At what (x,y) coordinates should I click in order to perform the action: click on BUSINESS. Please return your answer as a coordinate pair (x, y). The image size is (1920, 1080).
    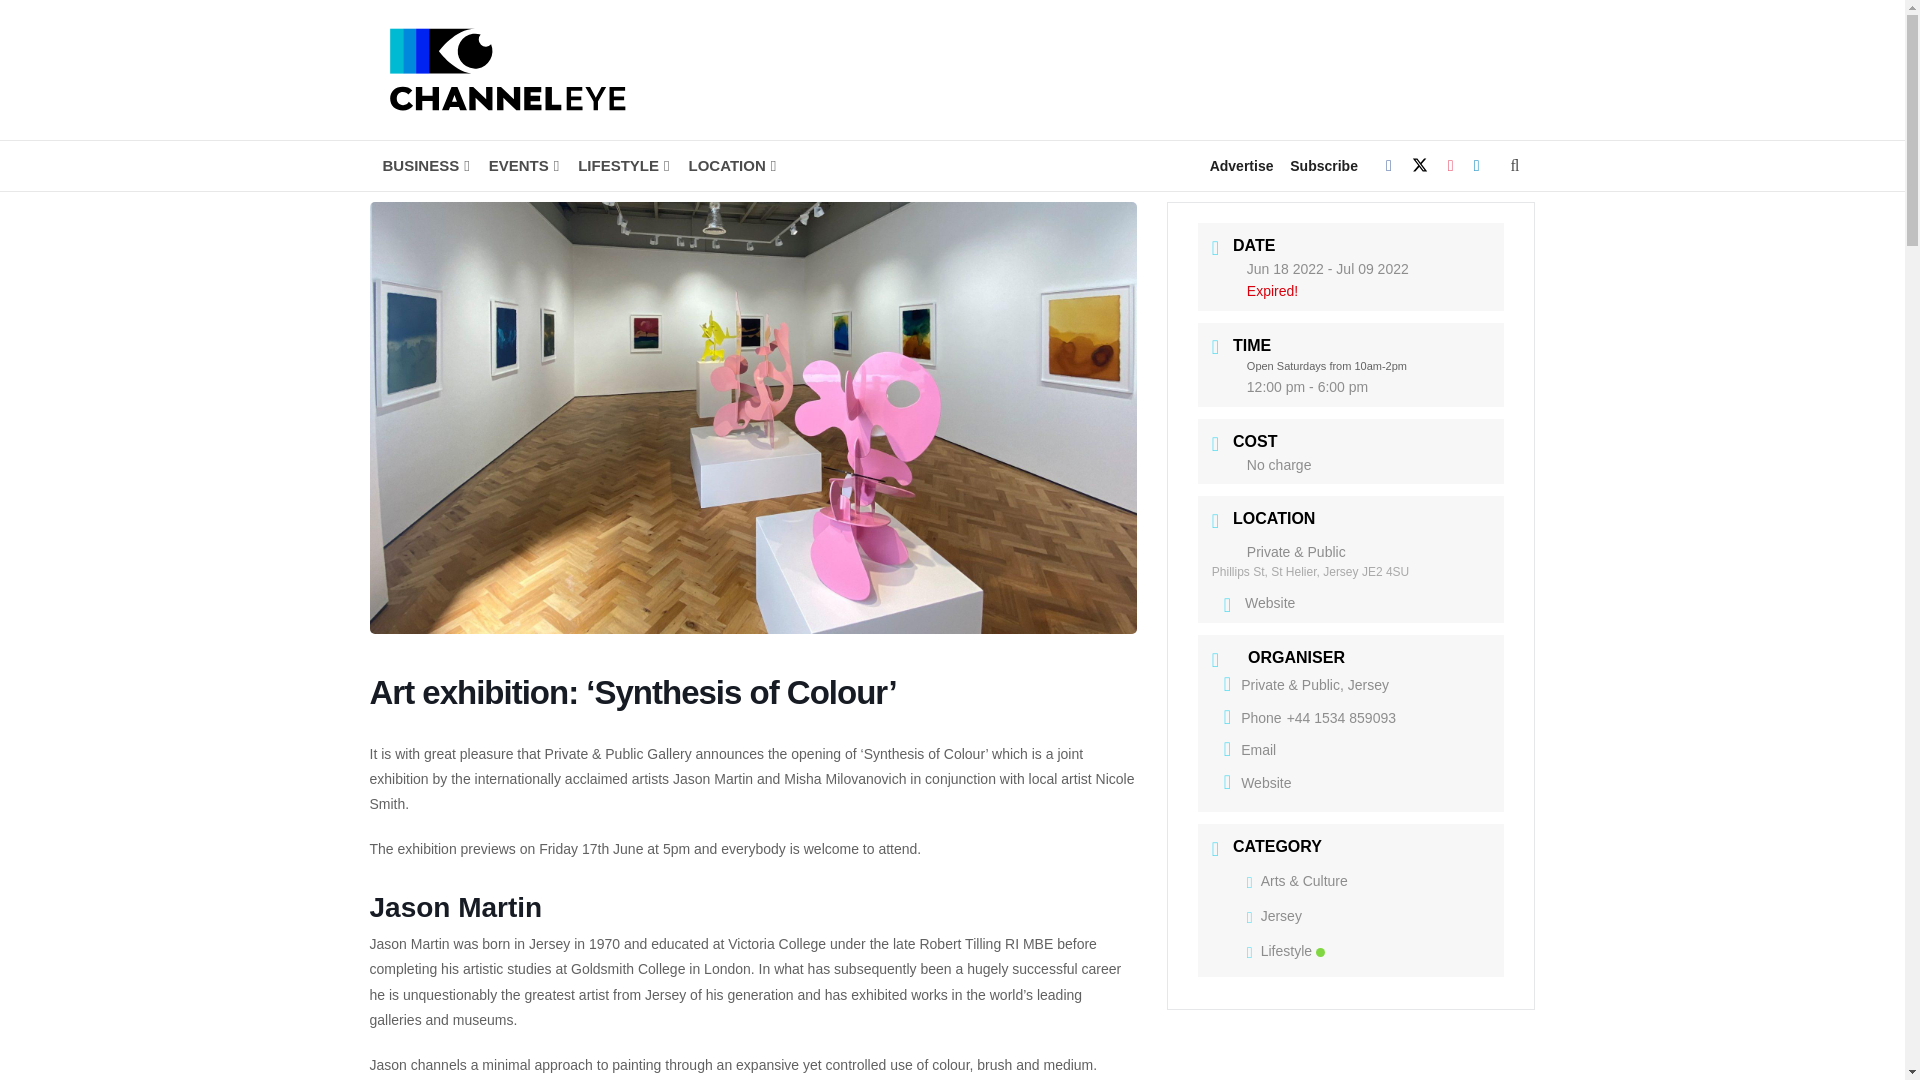
    Looking at the image, I should click on (424, 166).